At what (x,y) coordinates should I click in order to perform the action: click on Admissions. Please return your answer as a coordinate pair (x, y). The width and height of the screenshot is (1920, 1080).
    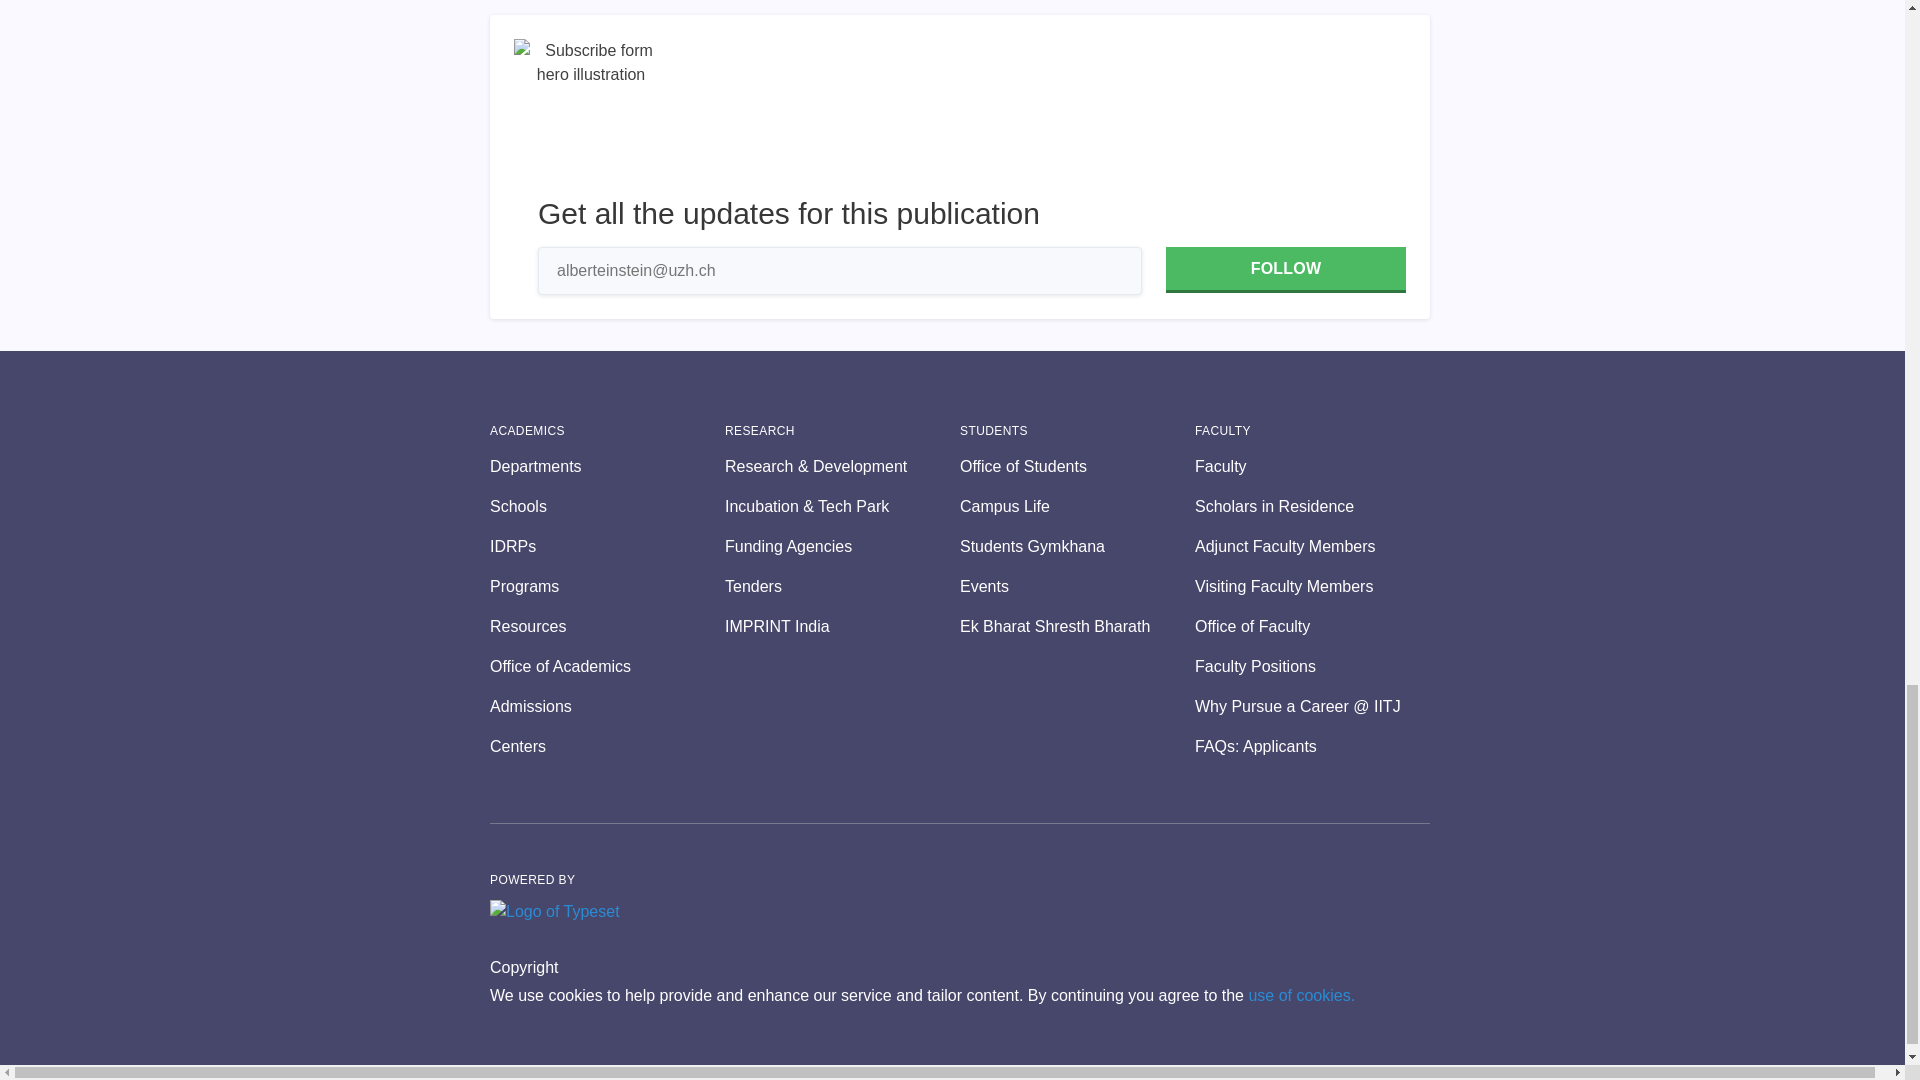
    Looking at the image, I should click on (607, 707).